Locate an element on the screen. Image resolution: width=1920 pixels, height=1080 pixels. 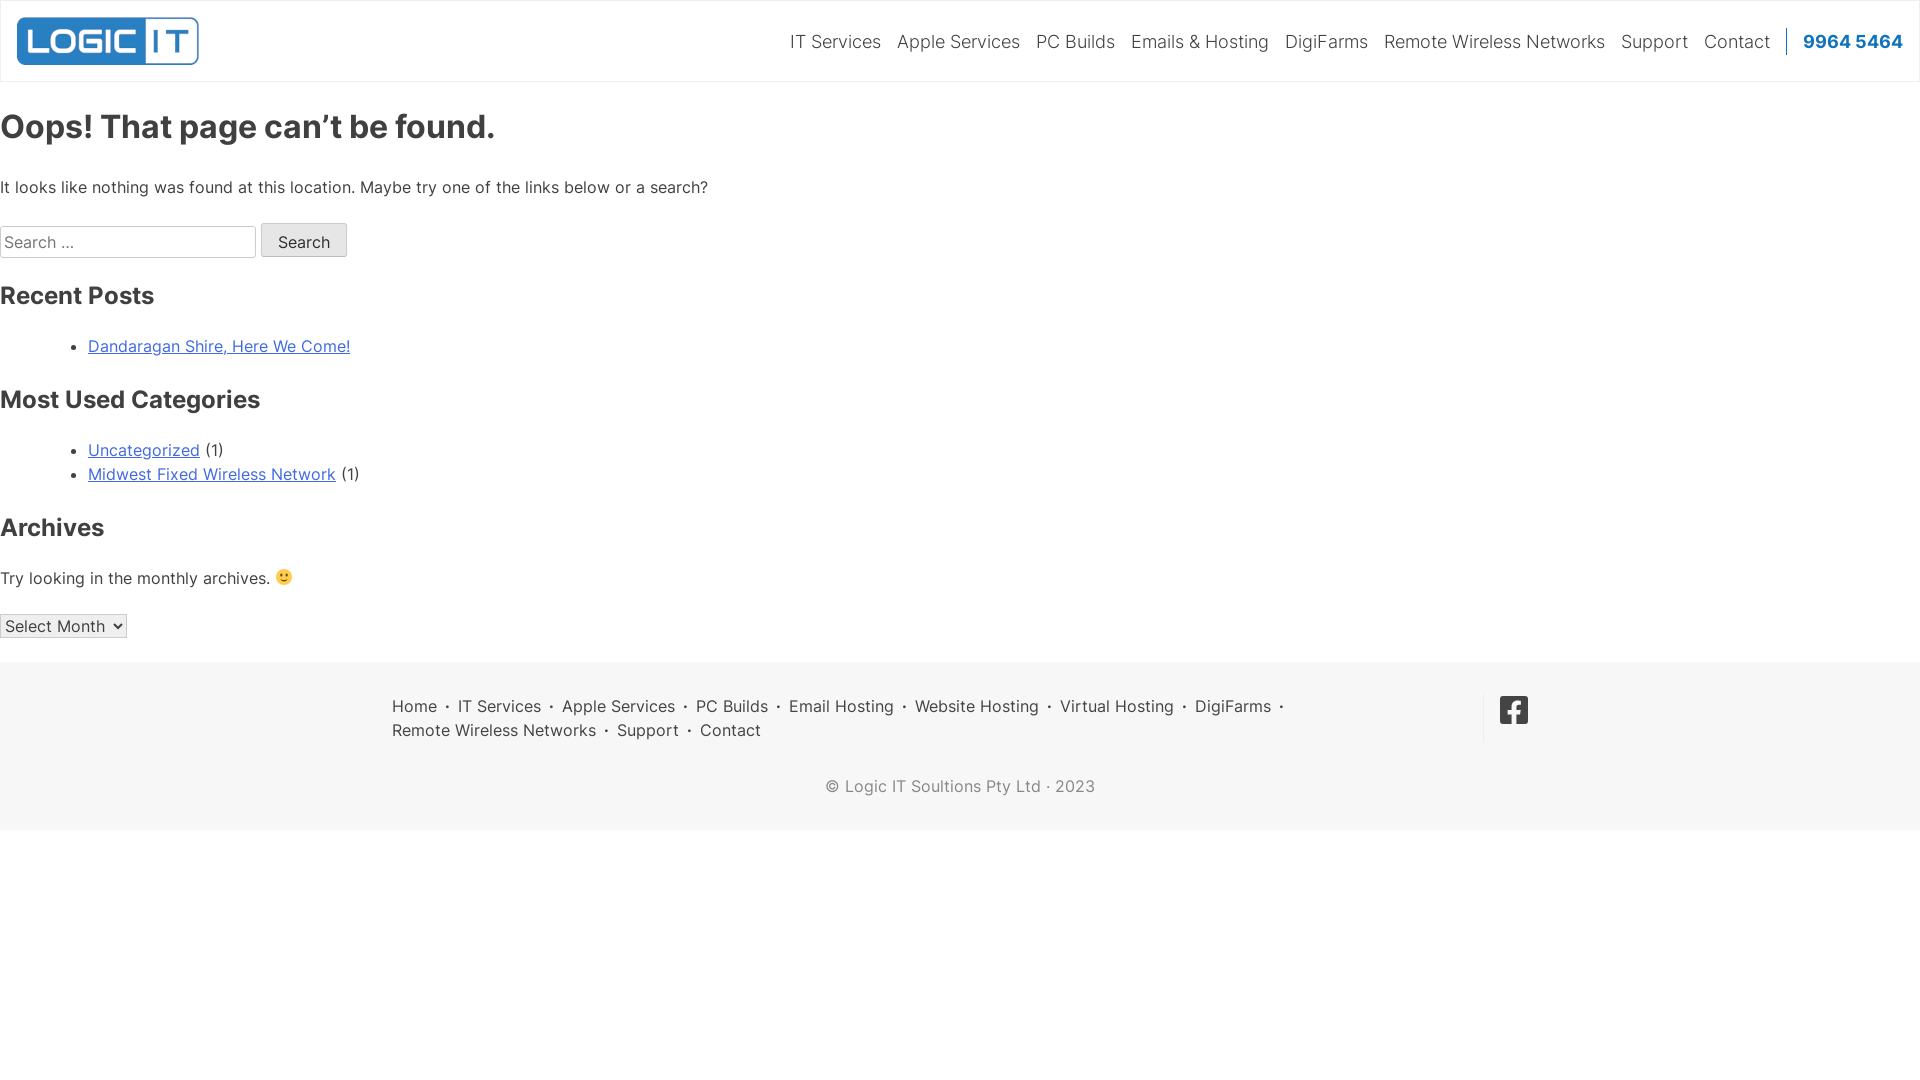
Contact is located at coordinates (730, 730).